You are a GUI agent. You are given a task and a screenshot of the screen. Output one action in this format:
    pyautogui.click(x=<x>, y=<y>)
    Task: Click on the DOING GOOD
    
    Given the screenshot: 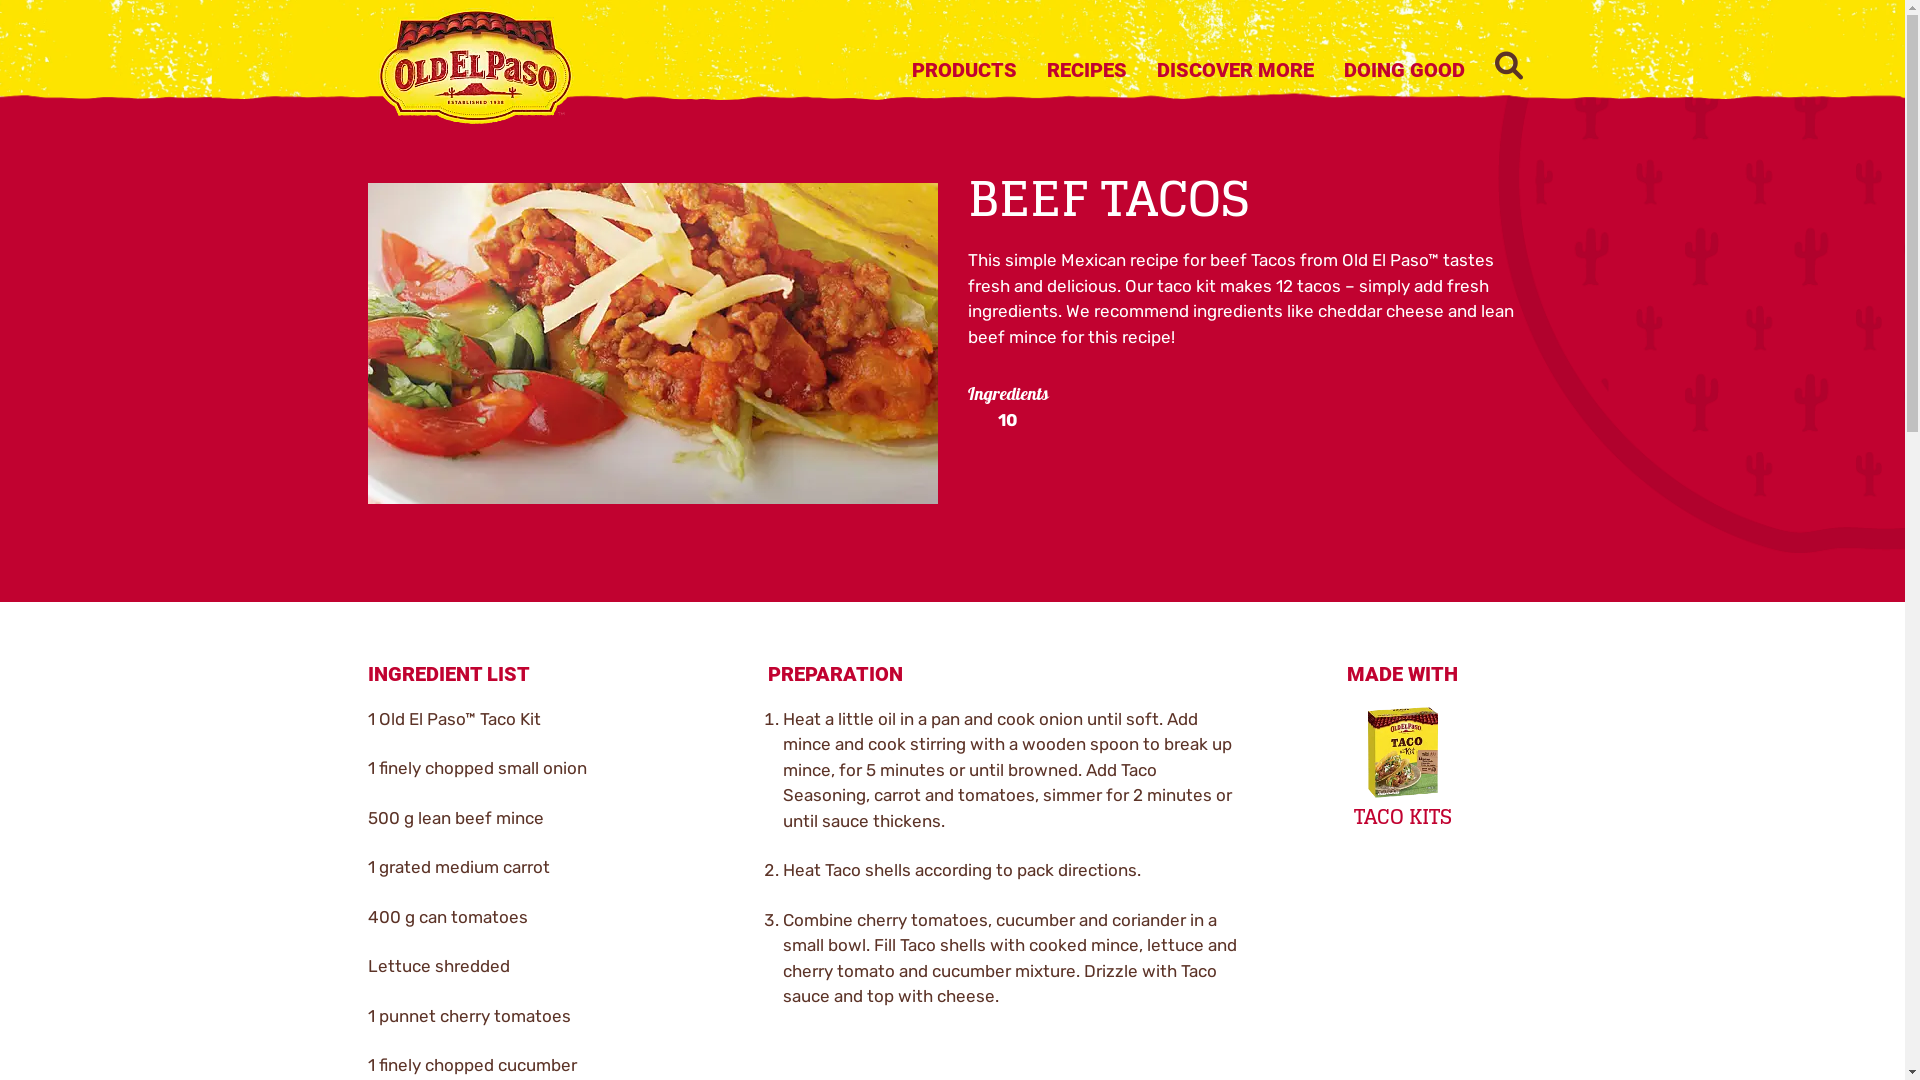 What is the action you would take?
    pyautogui.click(x=1404, y=72)
    